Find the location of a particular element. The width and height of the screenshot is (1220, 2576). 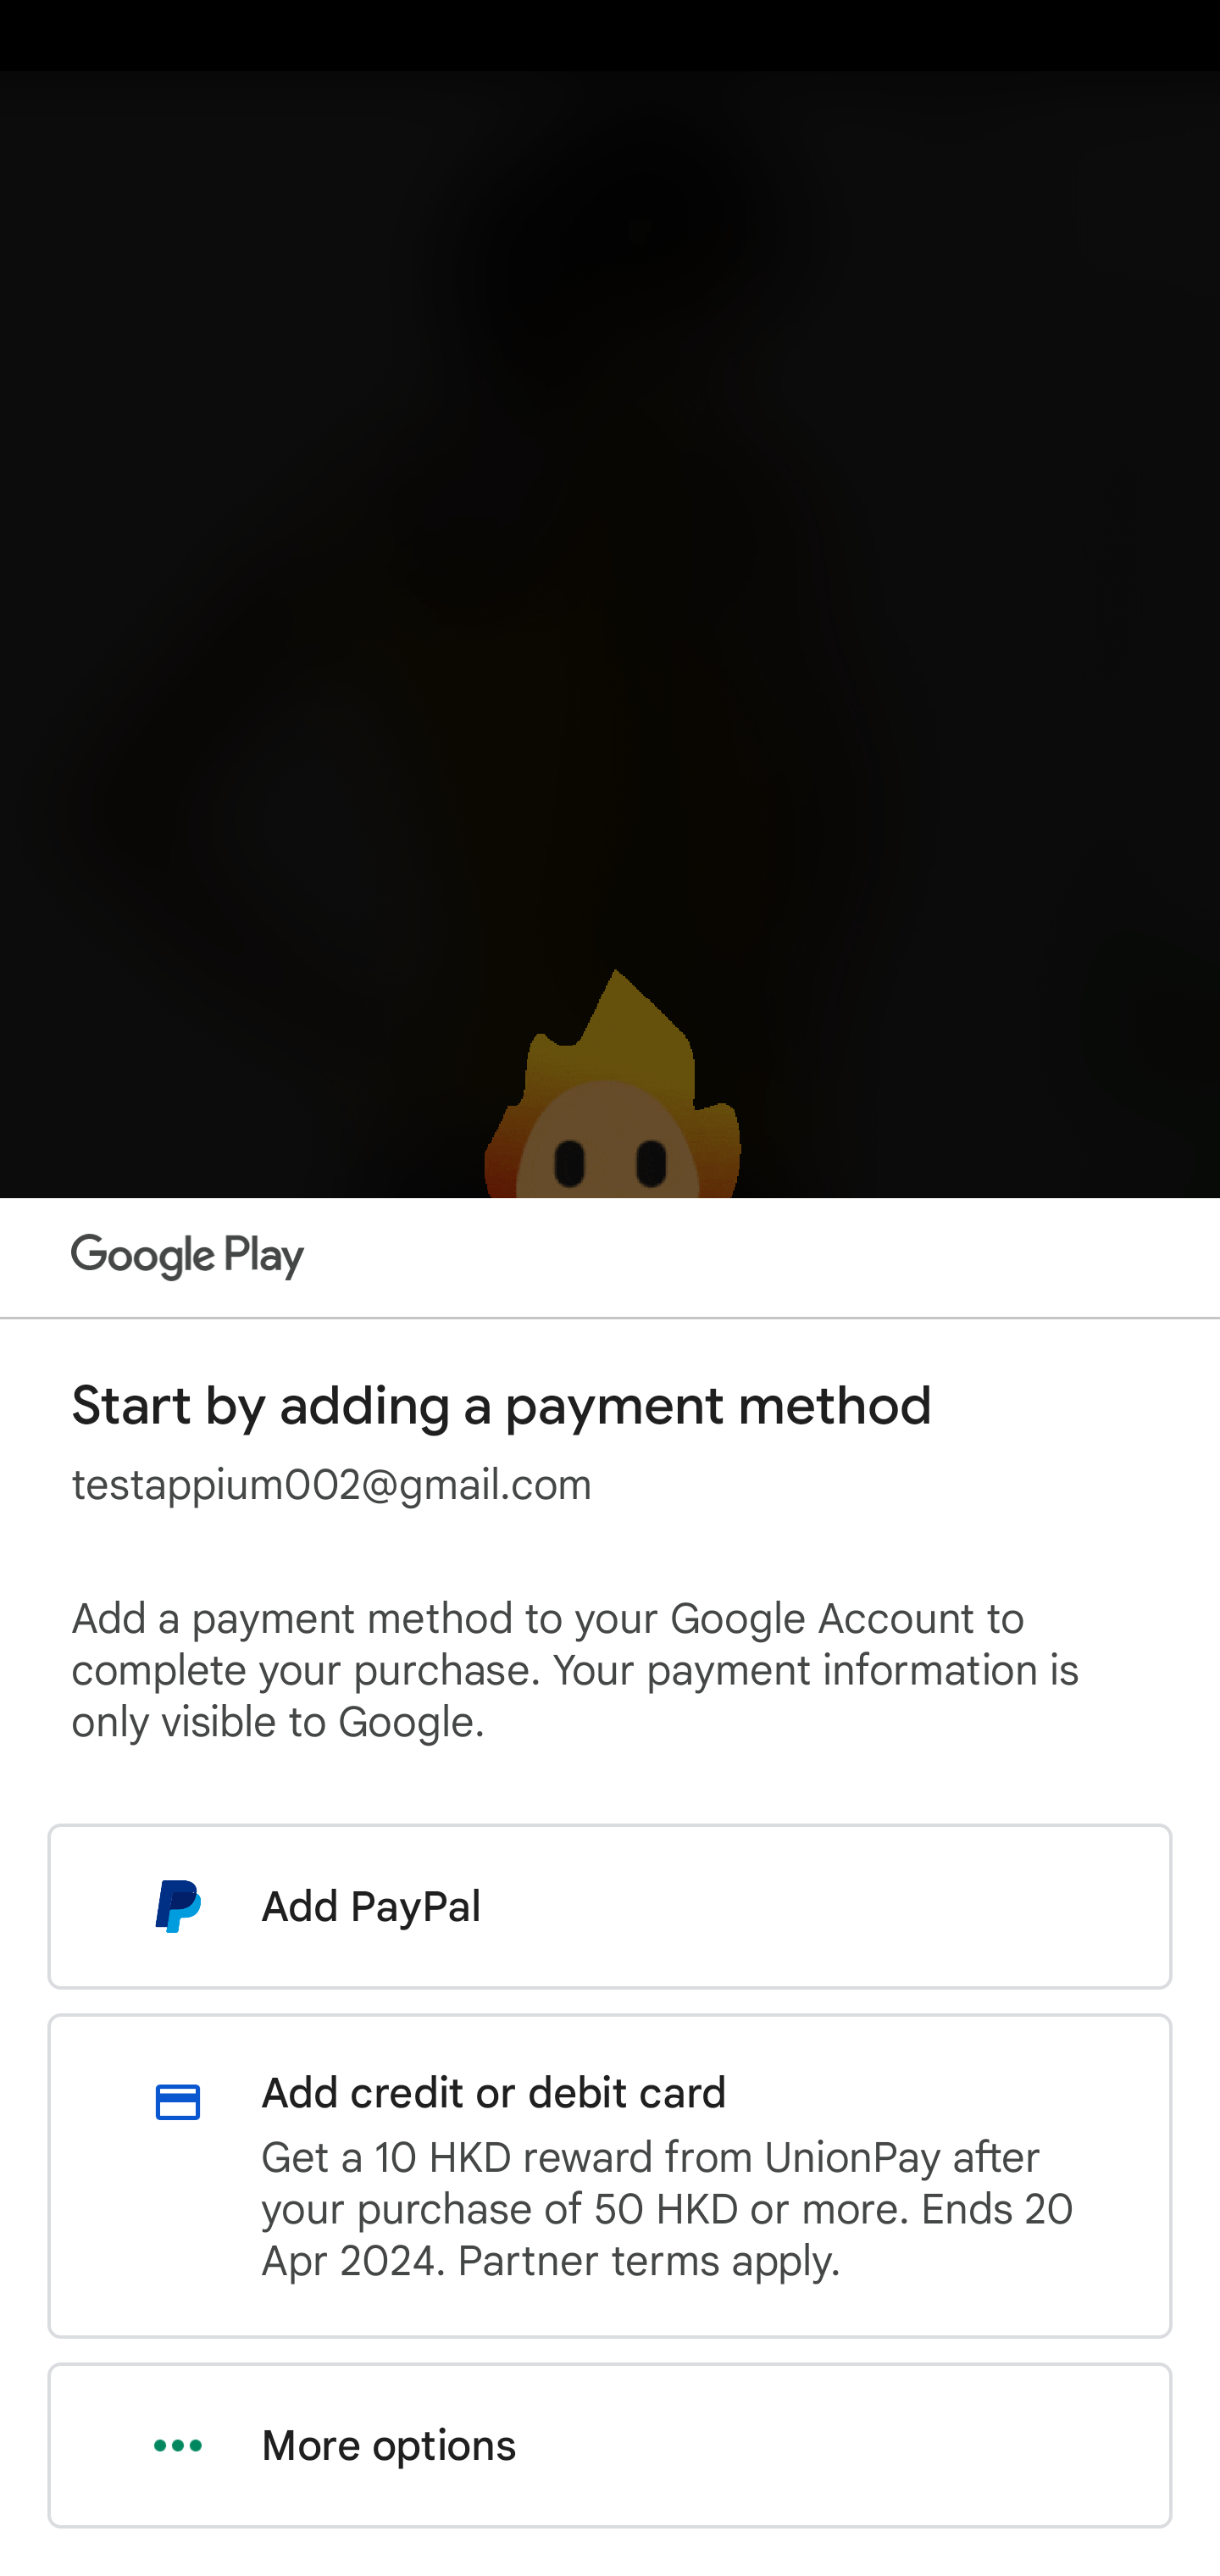

Add PayPal is located at coordinates (610, 1906).